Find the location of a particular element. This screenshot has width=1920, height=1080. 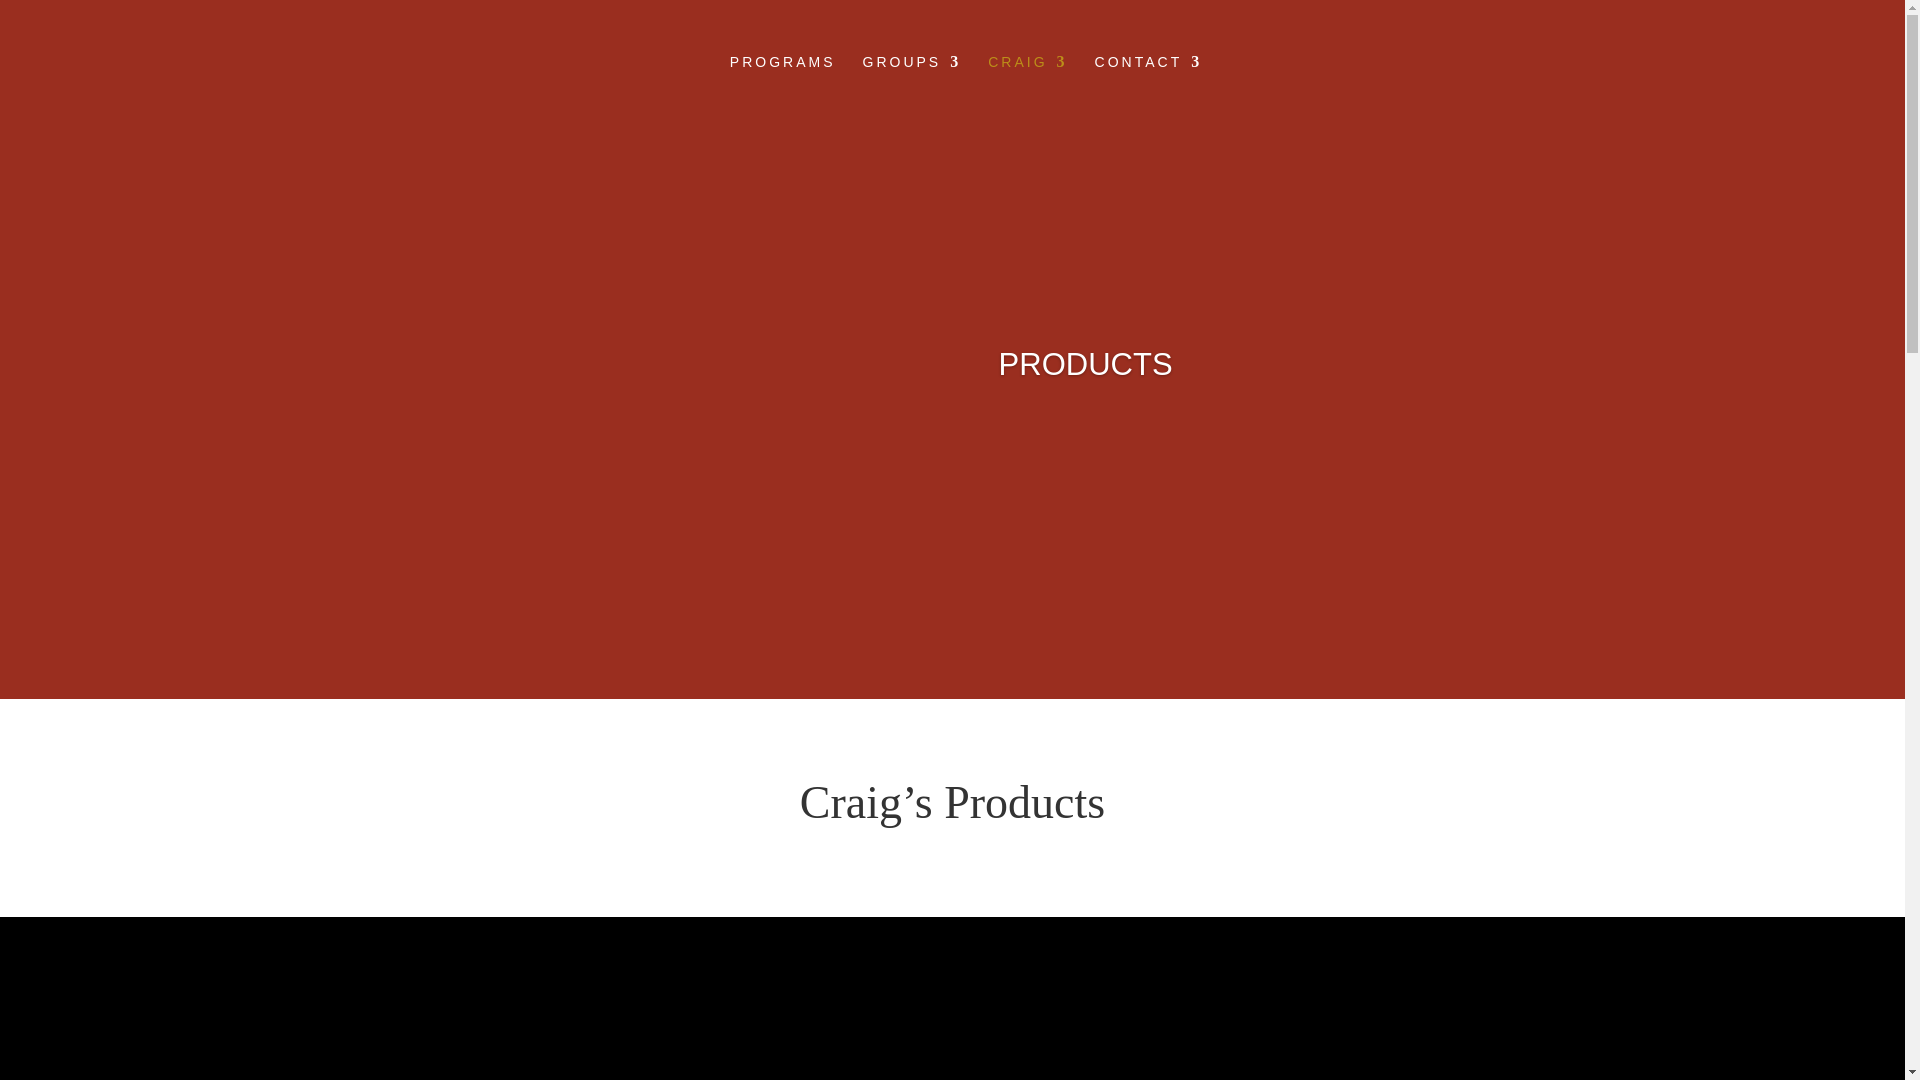

CONTACT is located at coordinates (1148, 78).